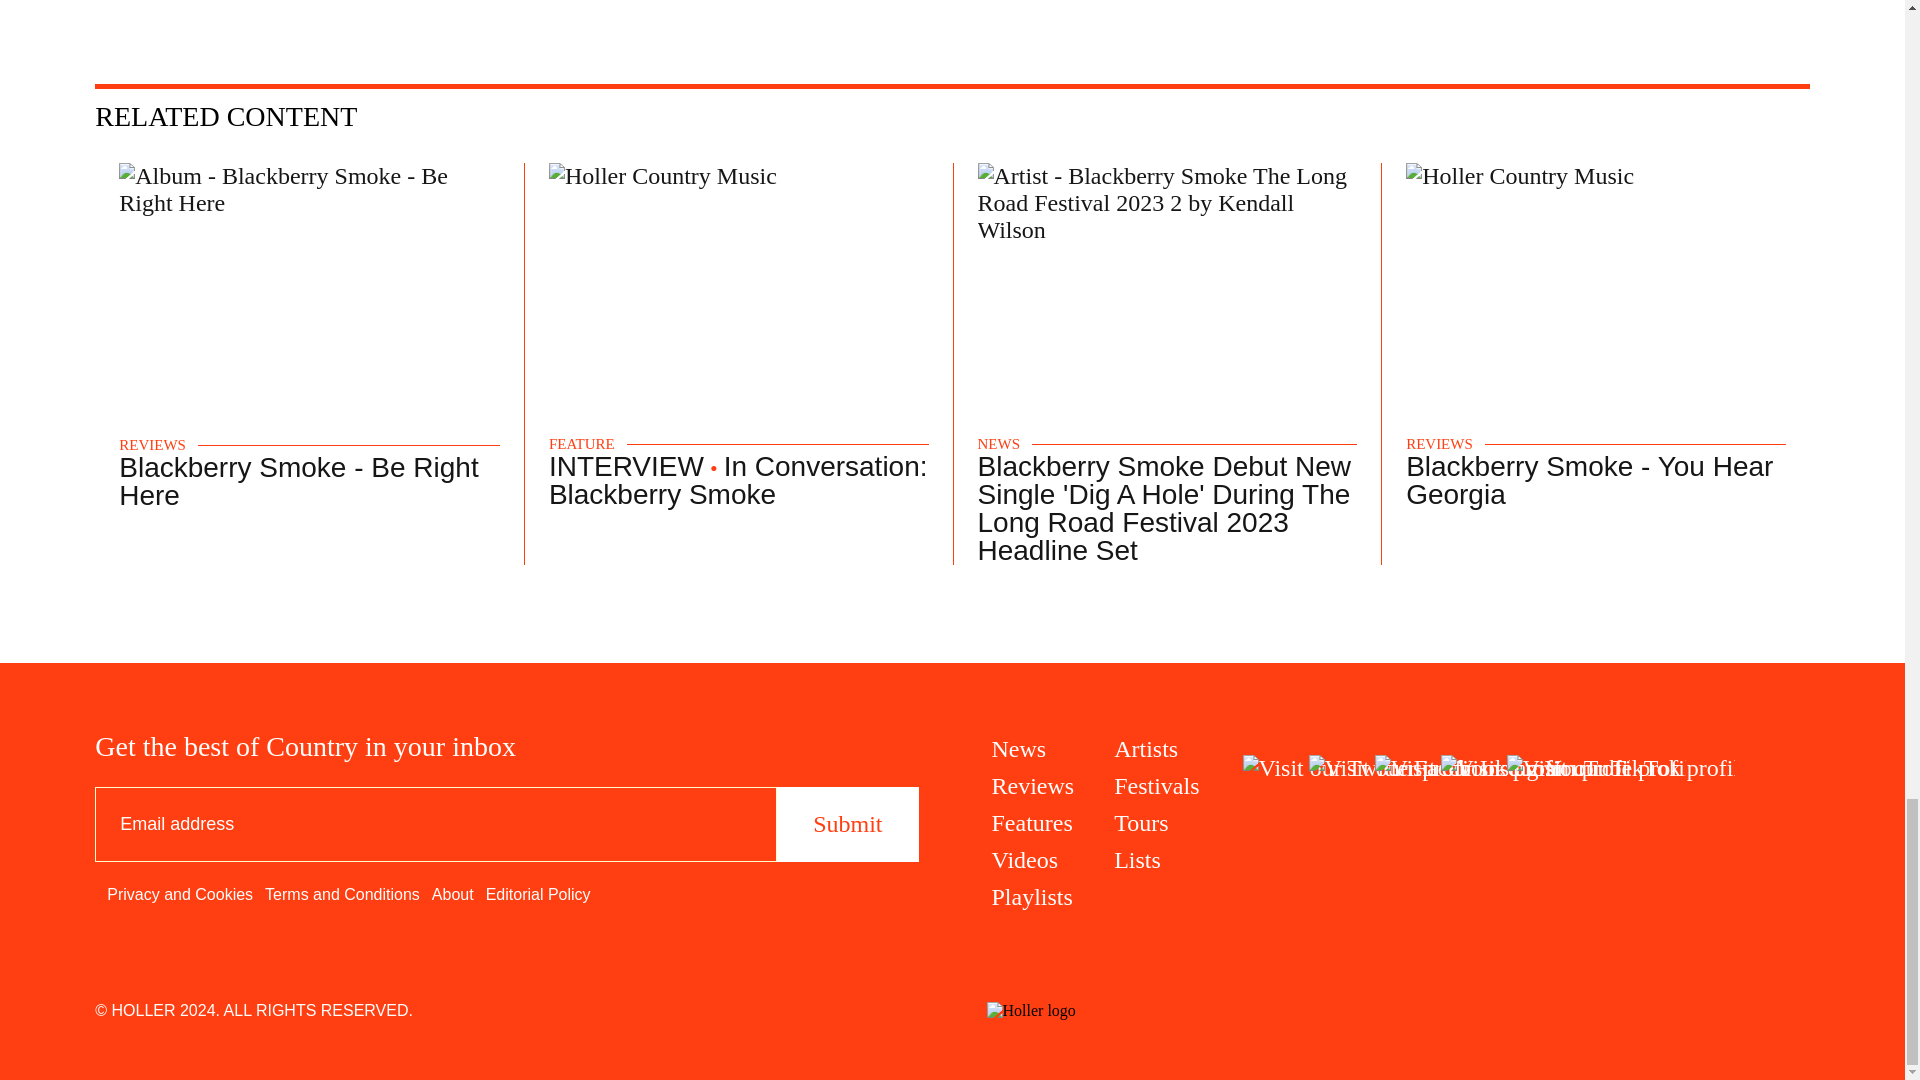 Image resolution: width=1920 pixels, height=1080 pixels. What do you see at coordinates (1588, 480) in the screenshot?
I see `Blackberry Smoke - You Hear Georgia` at bounding box center [1588, 480].